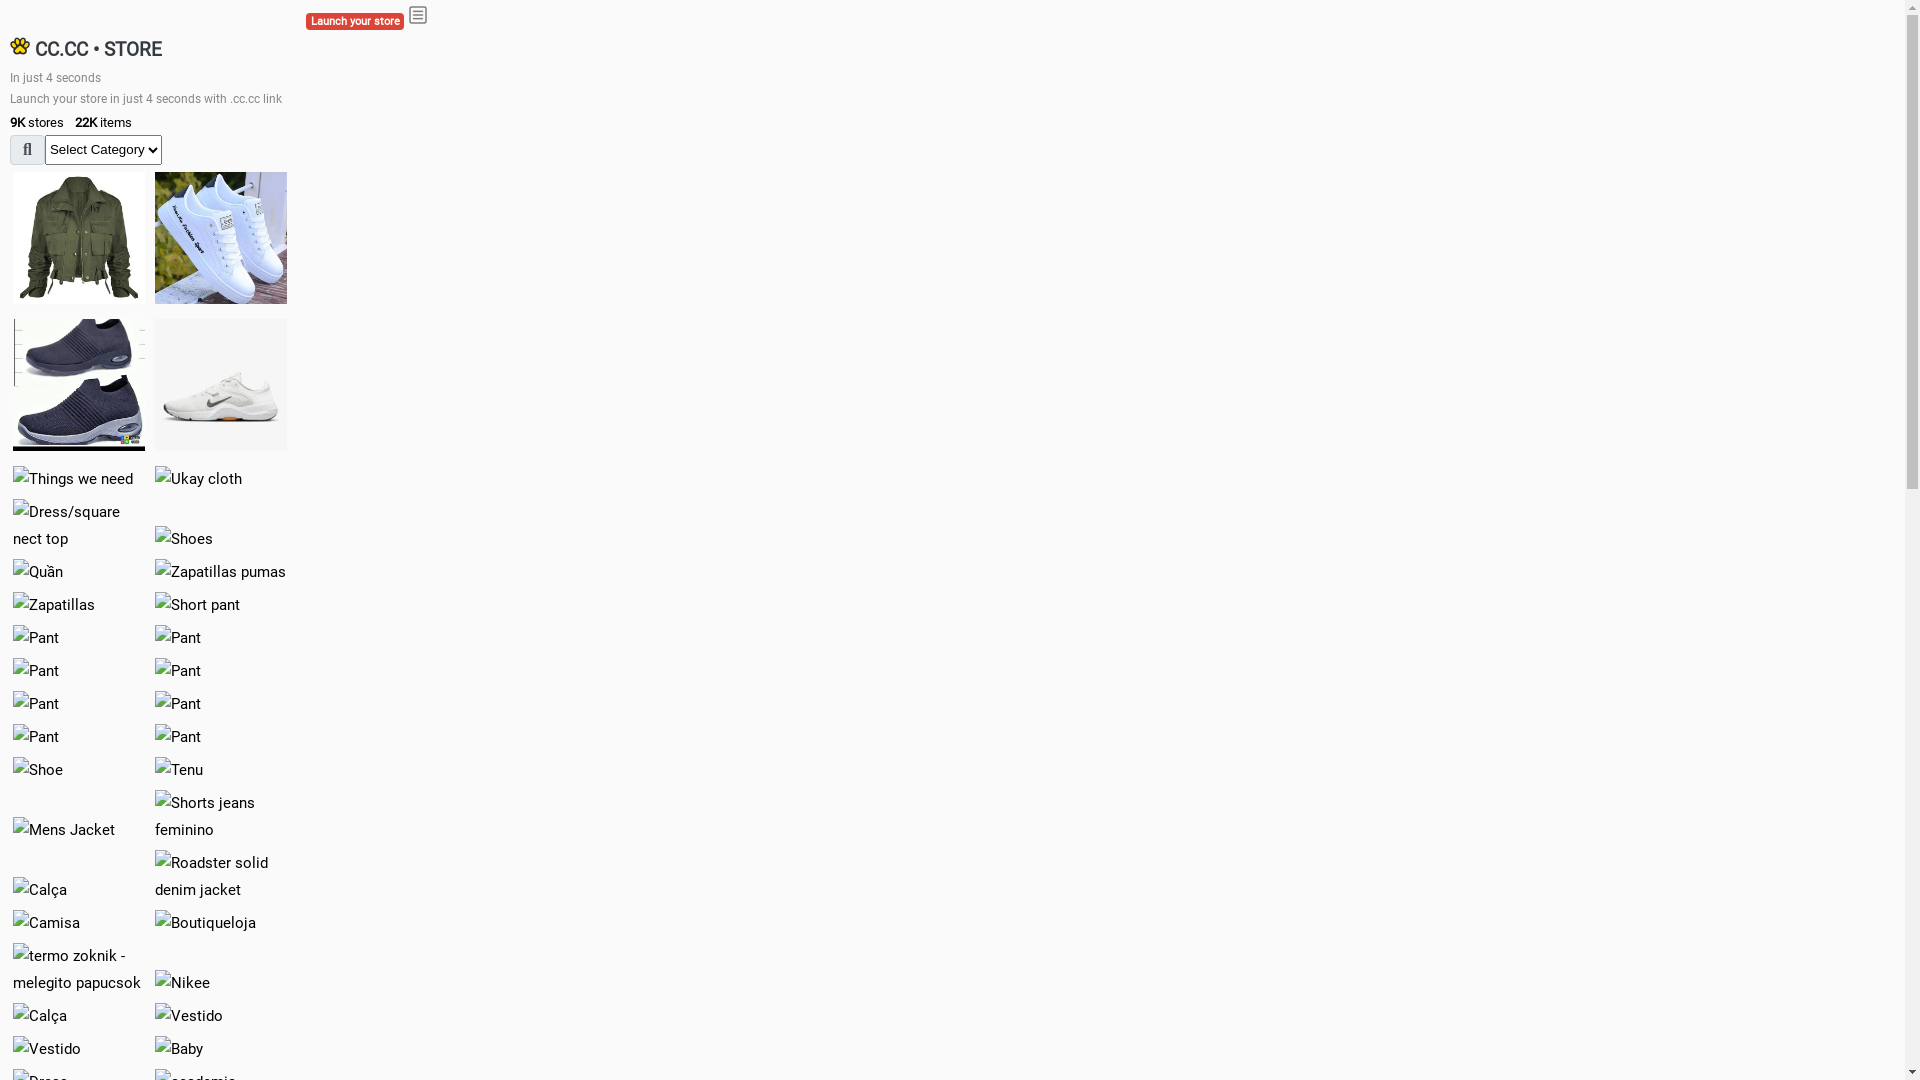 Image resolution: width=1920 pixels, height=1080 pixels. Describe the element at coordinates (189, 1016) in the screenshot. I see `Vestido` at that location.